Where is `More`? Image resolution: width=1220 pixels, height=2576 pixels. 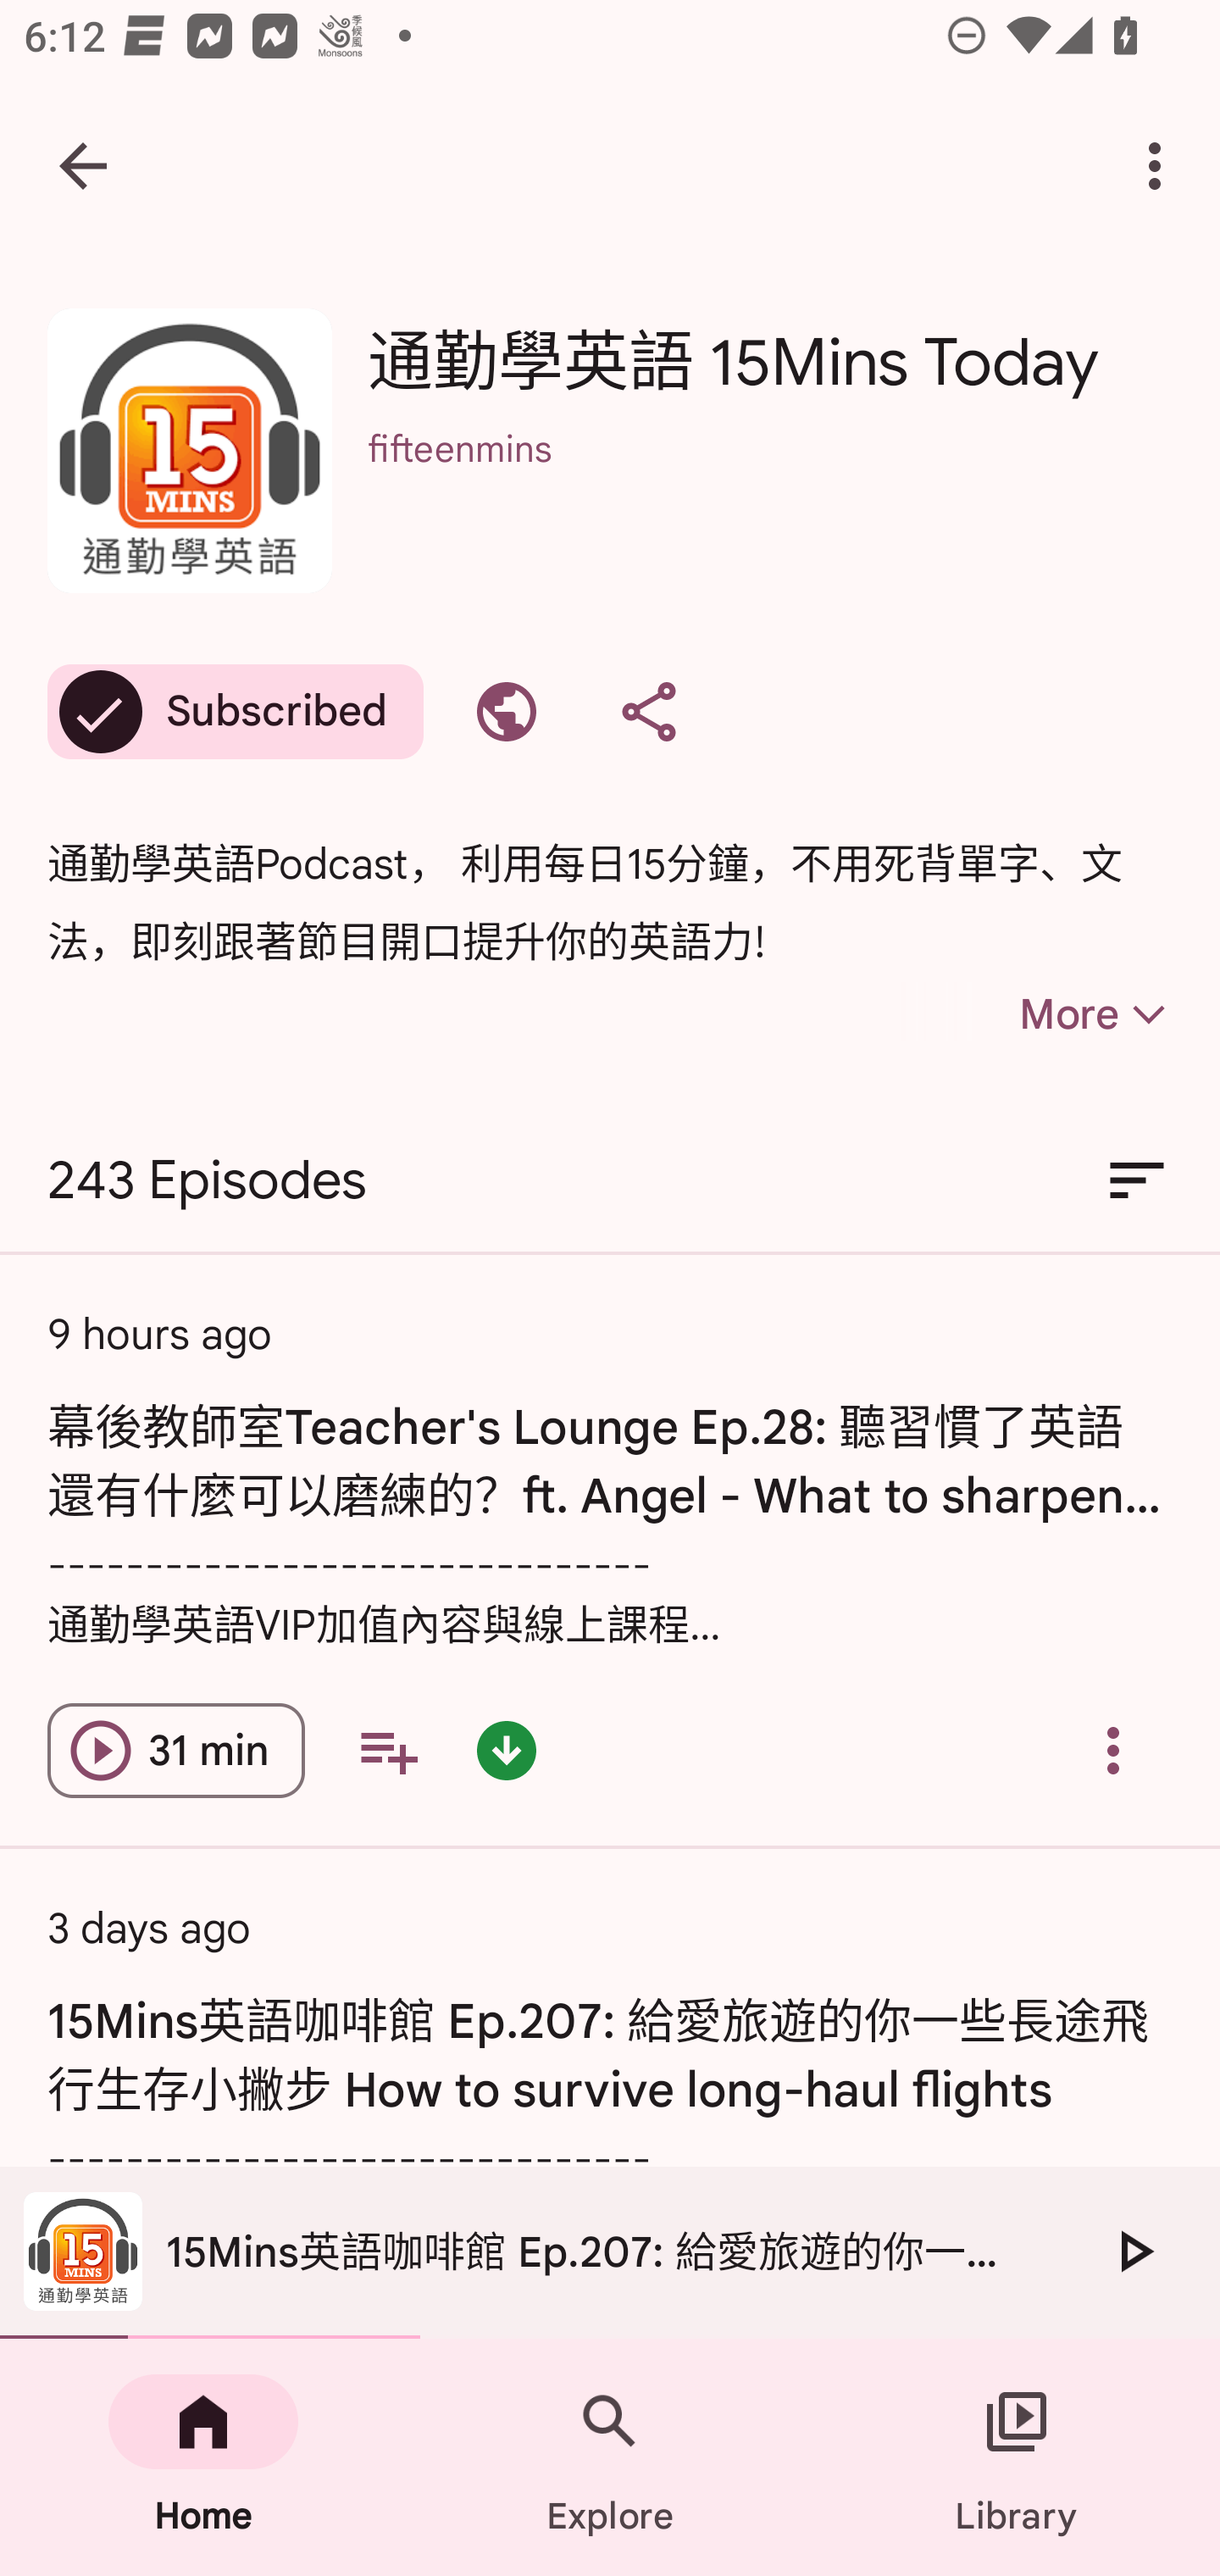
More is located at coordinates (1035, 1013).